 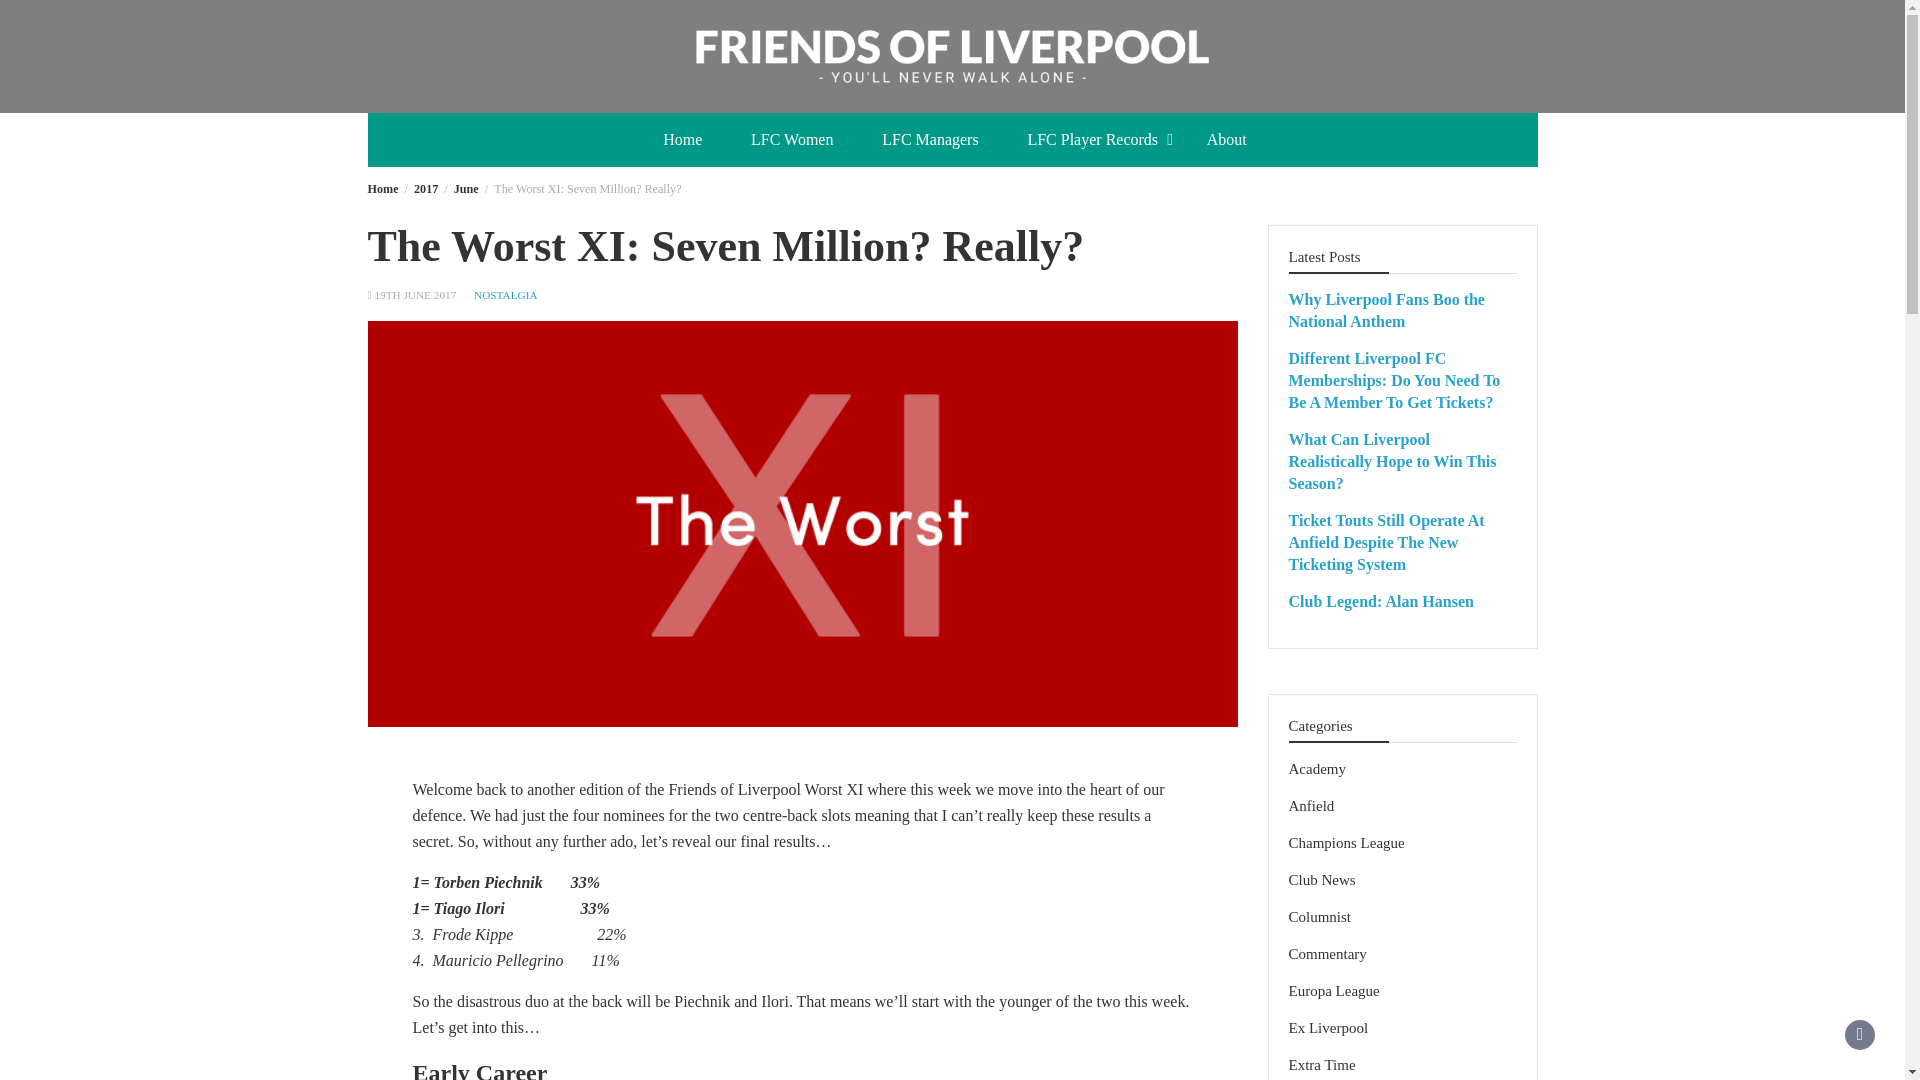 What do you see at coordinates (466, 188) in the screenshot?
I see `June` at bounding box center [466, 188].